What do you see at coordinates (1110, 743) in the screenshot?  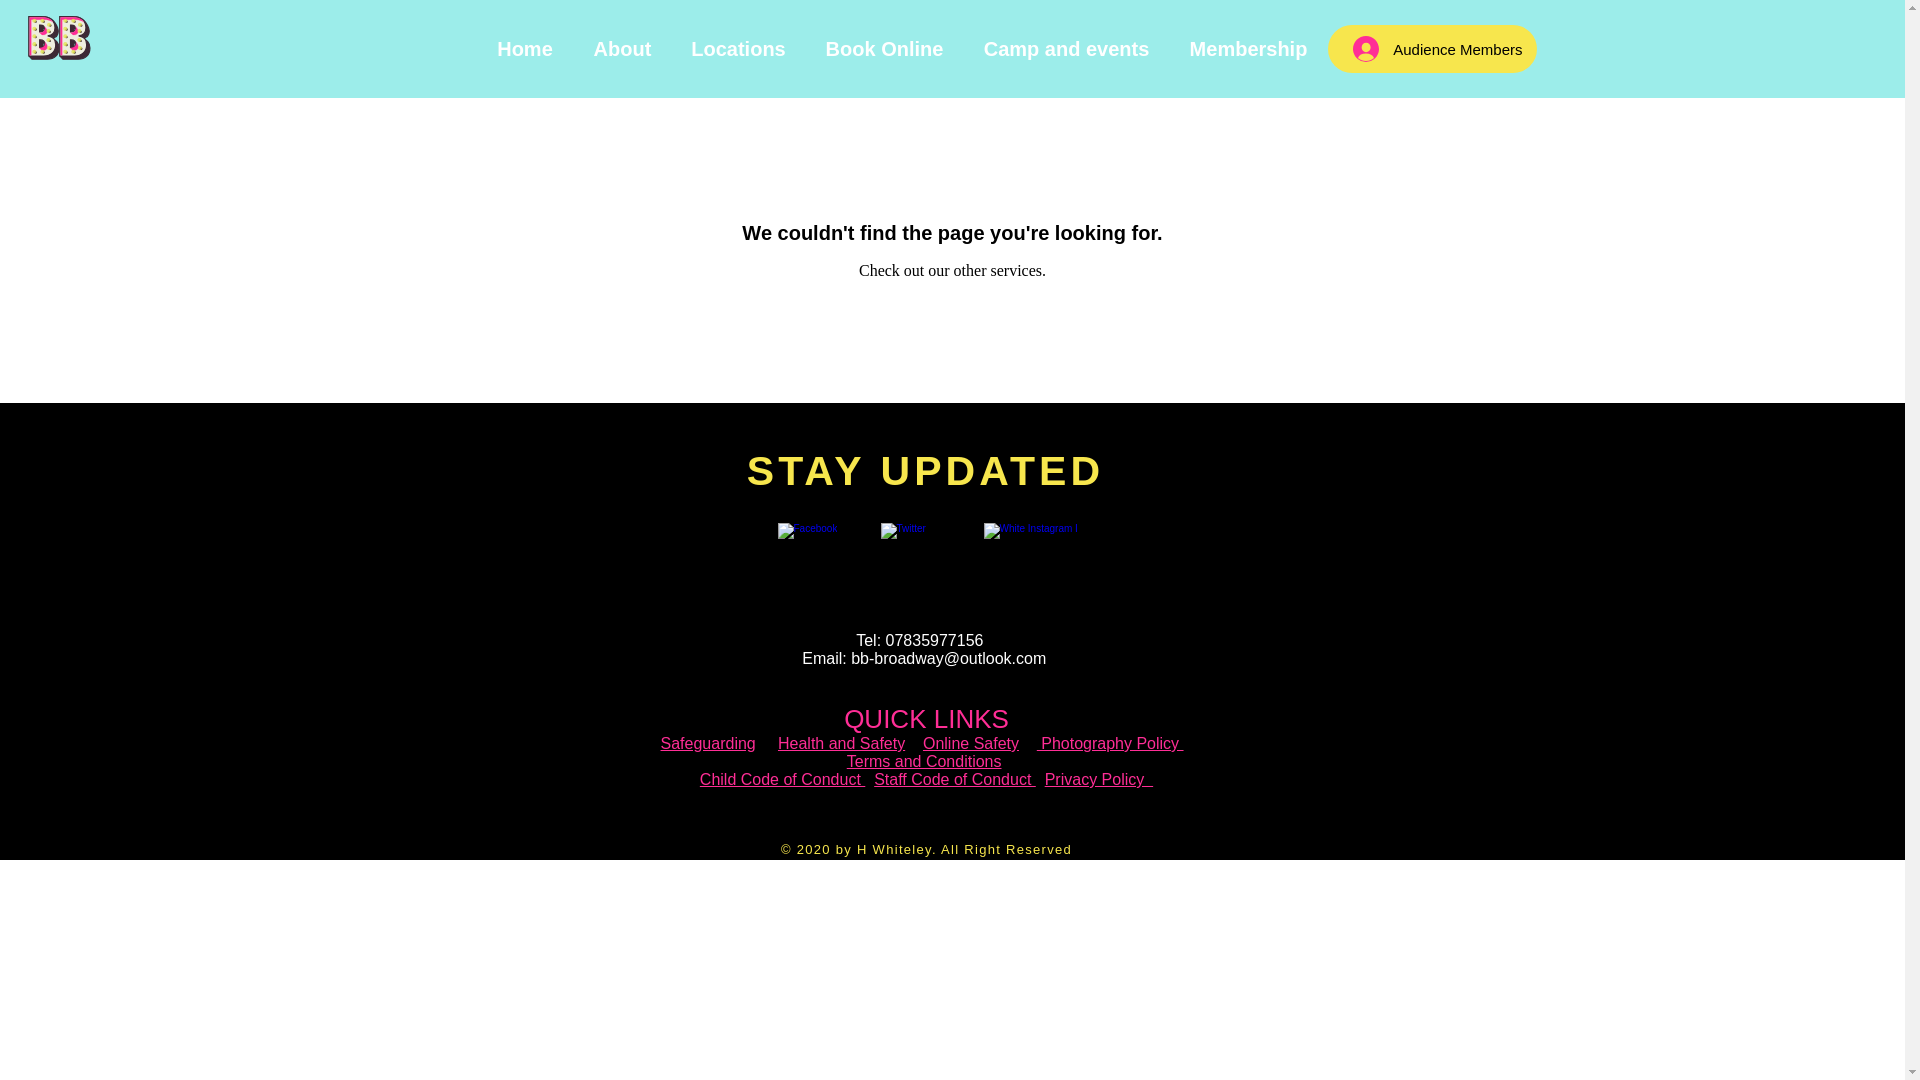 I see ` Photography Policy ` at bounding box center [1110, 743].